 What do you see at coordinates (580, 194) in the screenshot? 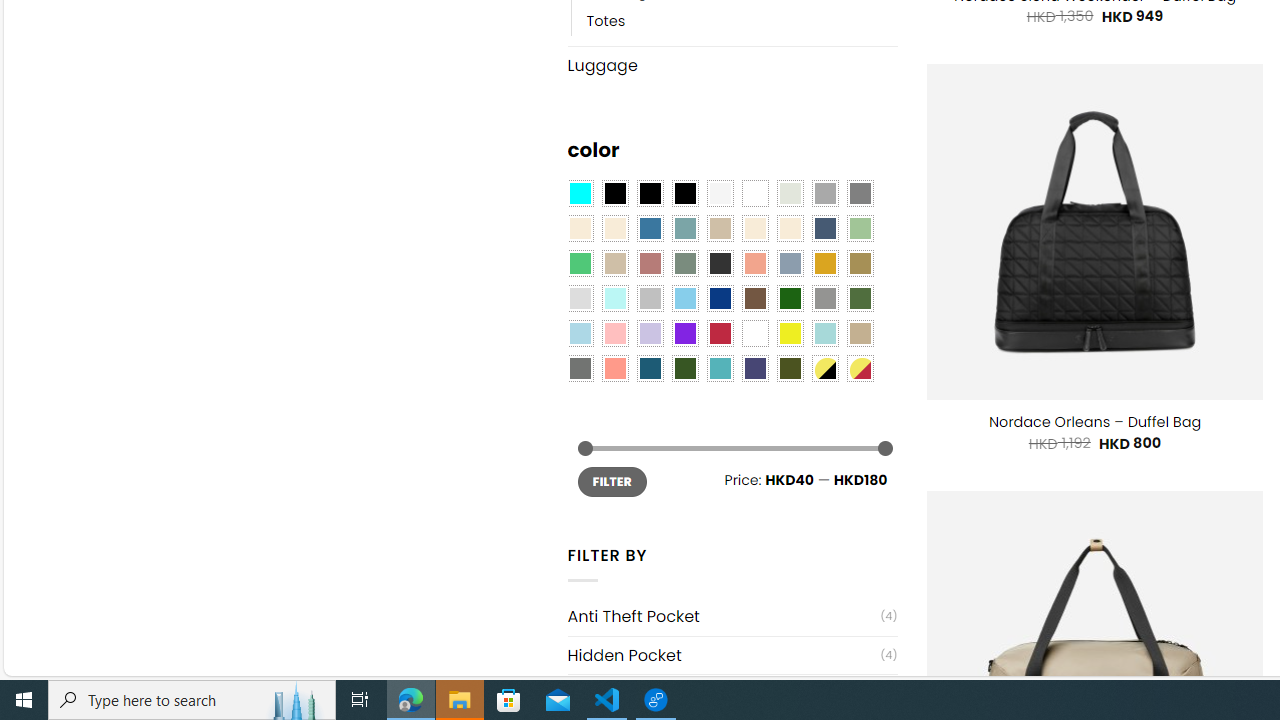
I see `Aqua Blue` at bounding box center [580, 194].